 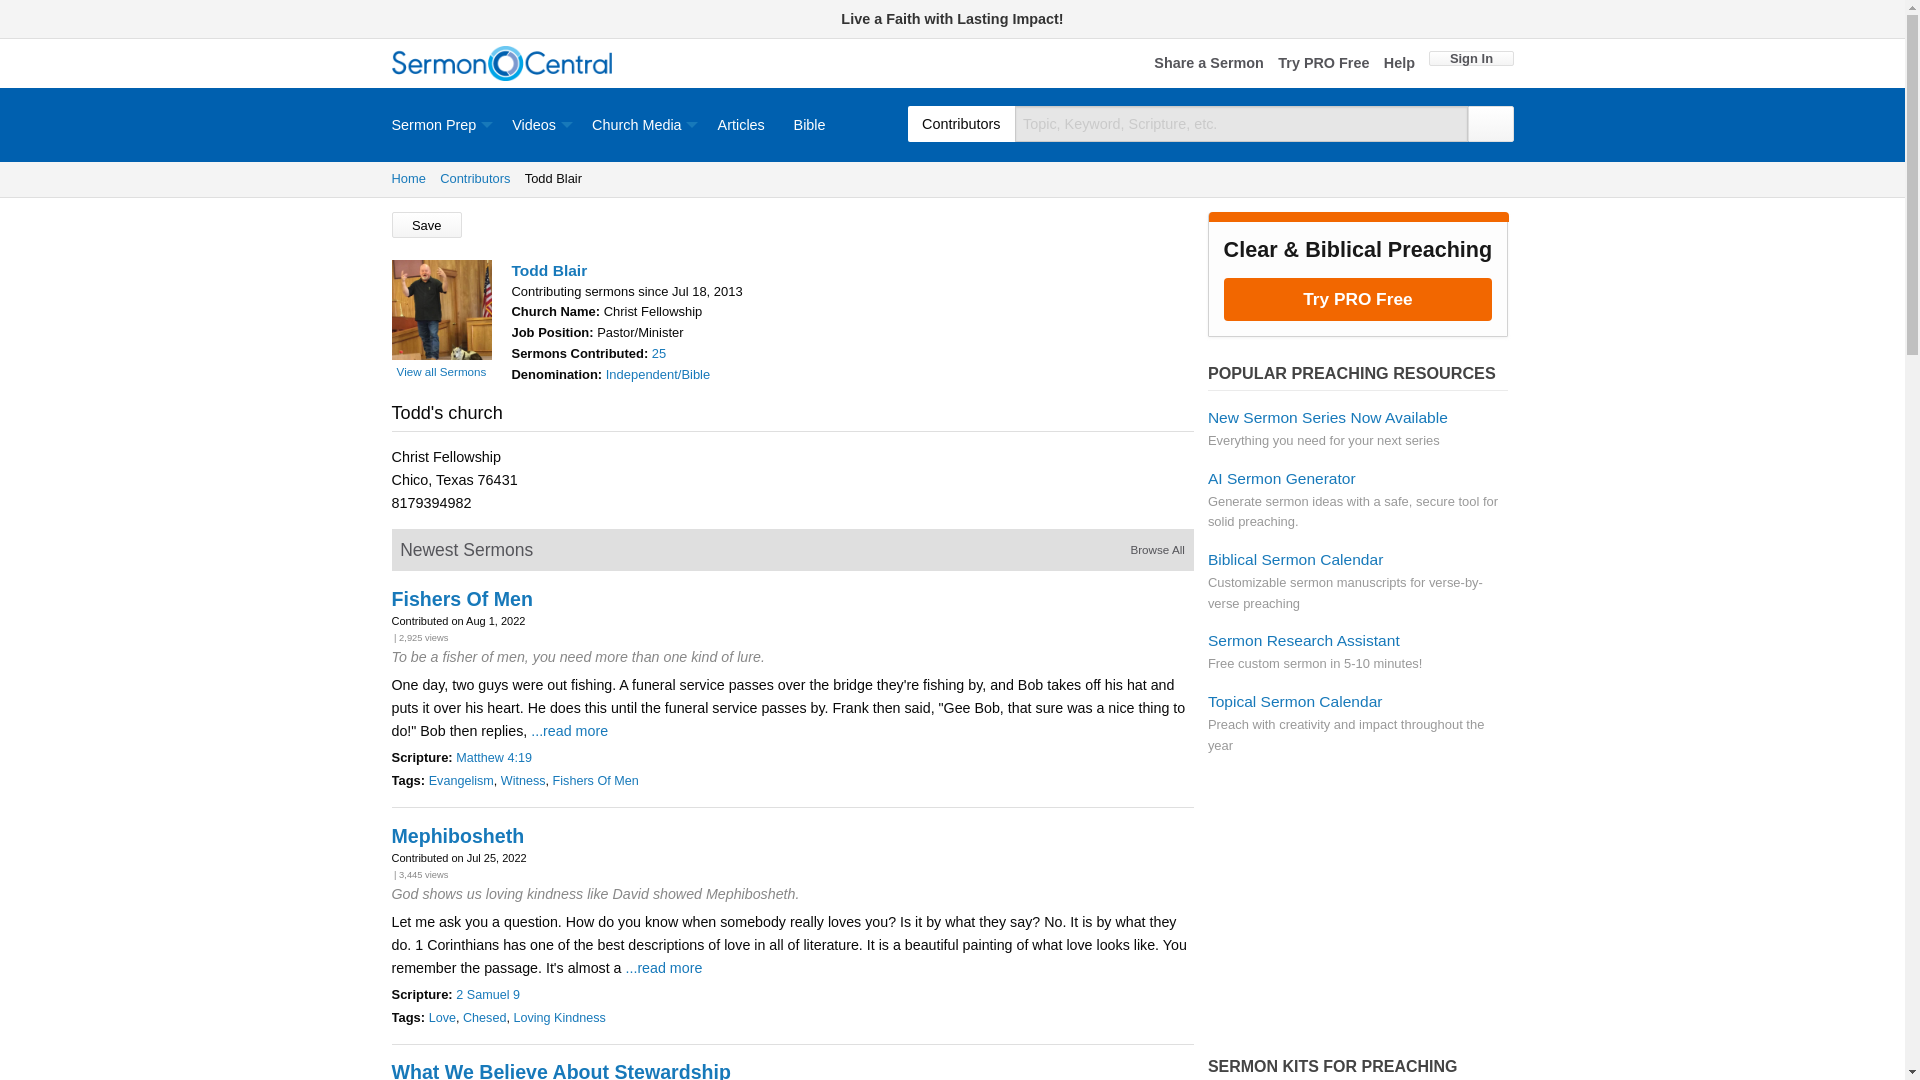 What do you see at coordinates (537, 124) in the screenshot?
I see `Videos` at bounding box center [537, 124].